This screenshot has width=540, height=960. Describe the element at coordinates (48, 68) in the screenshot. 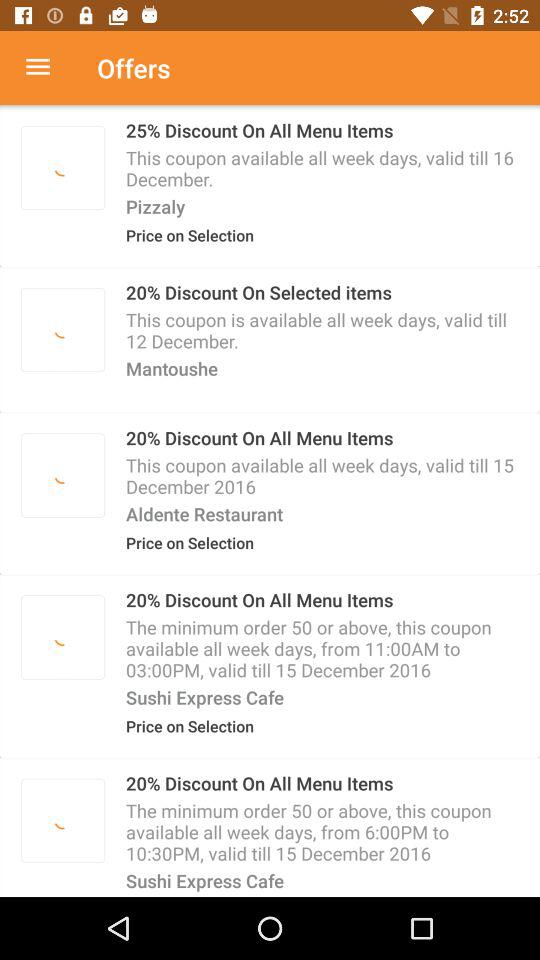

I see `choose the item to the left of the offers item` at that location.